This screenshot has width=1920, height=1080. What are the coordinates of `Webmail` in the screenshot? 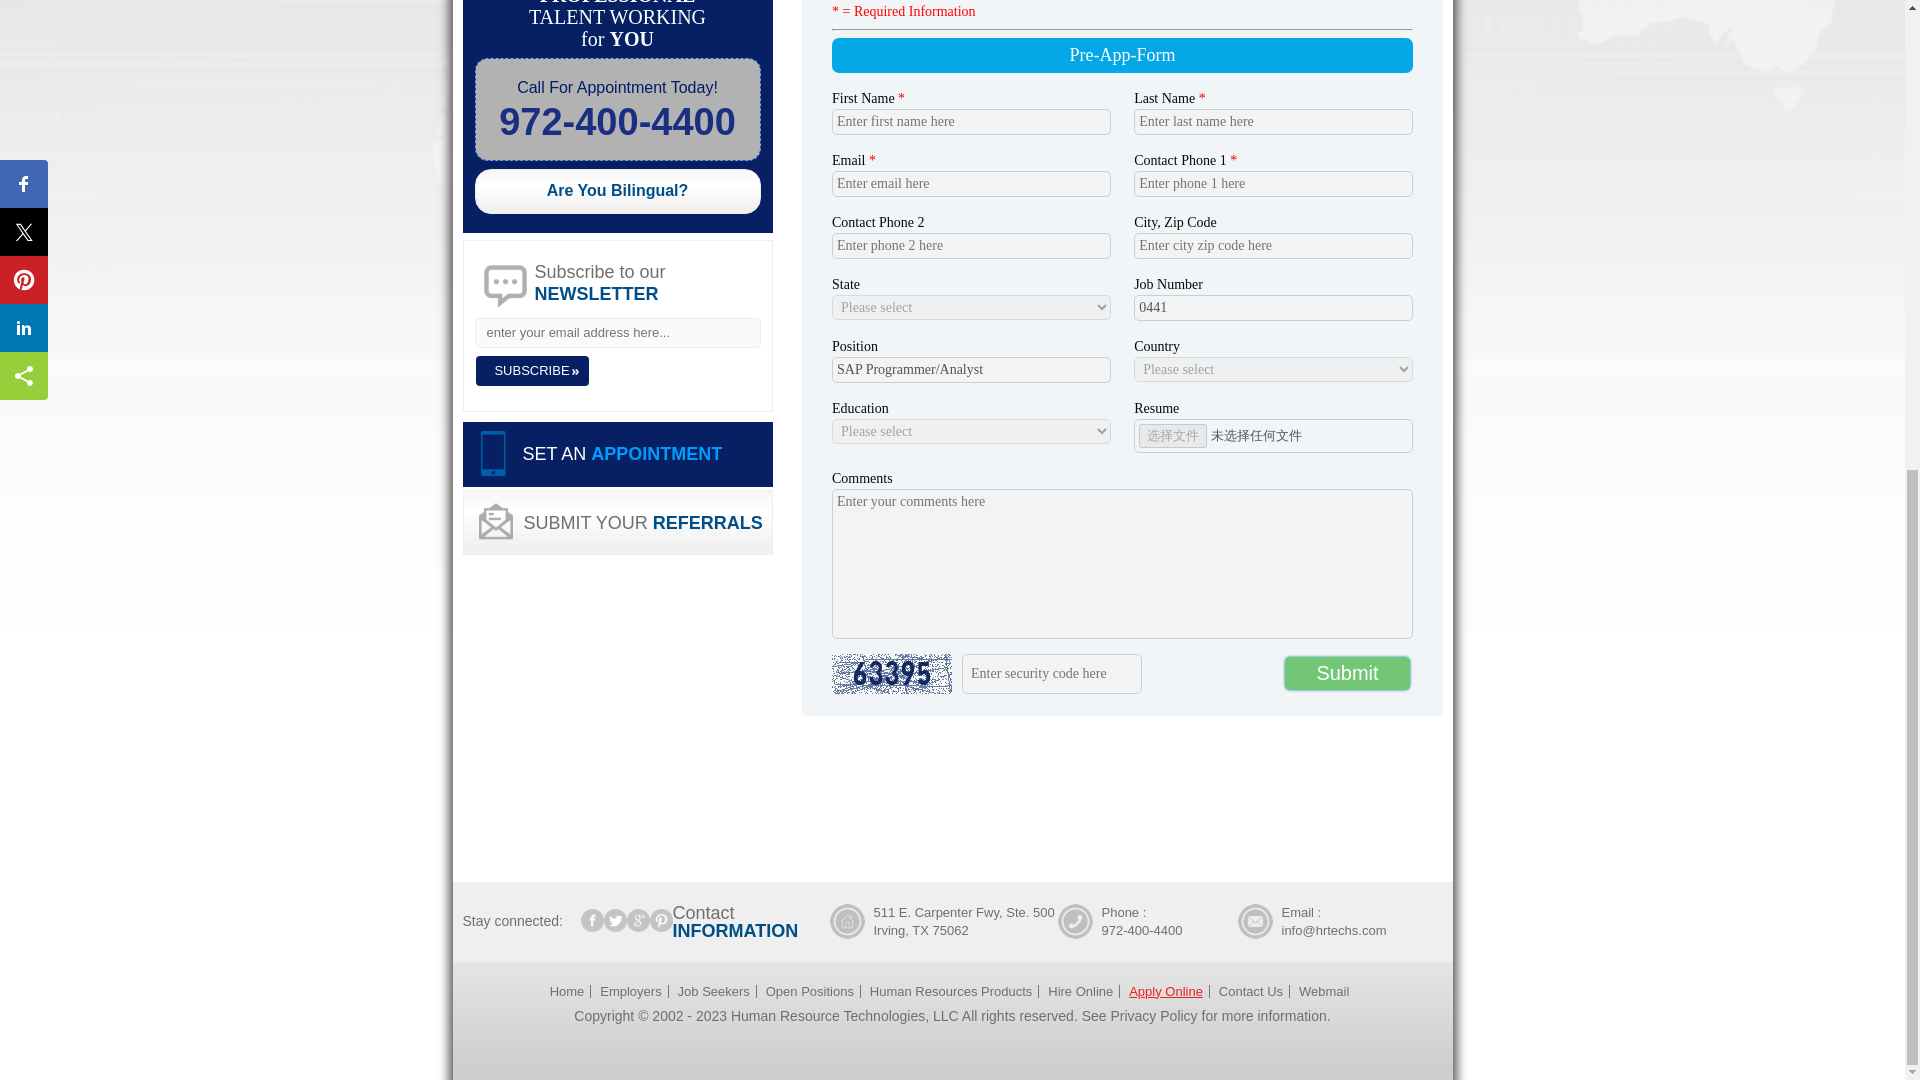 It's located at (1324, 991).